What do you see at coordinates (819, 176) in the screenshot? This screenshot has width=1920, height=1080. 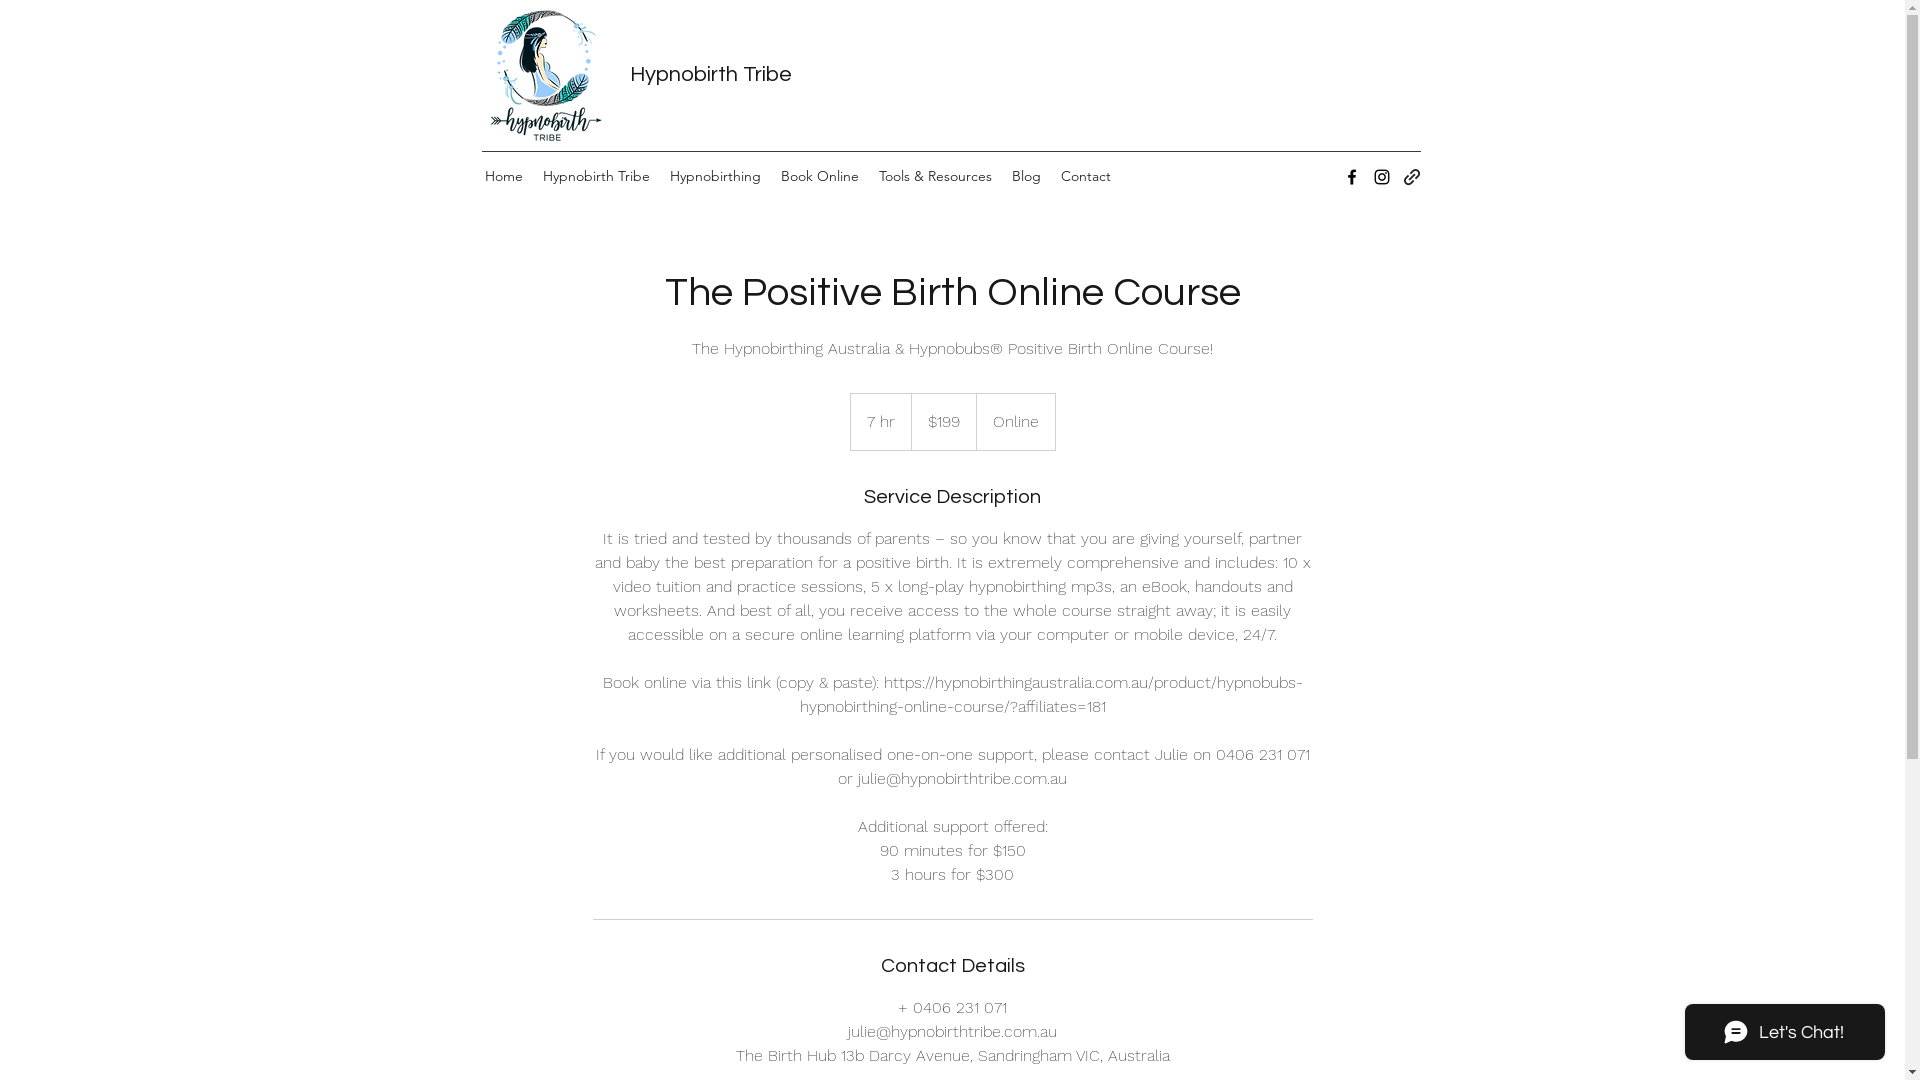 I see `Book Online` at bounding box center [819, 176].